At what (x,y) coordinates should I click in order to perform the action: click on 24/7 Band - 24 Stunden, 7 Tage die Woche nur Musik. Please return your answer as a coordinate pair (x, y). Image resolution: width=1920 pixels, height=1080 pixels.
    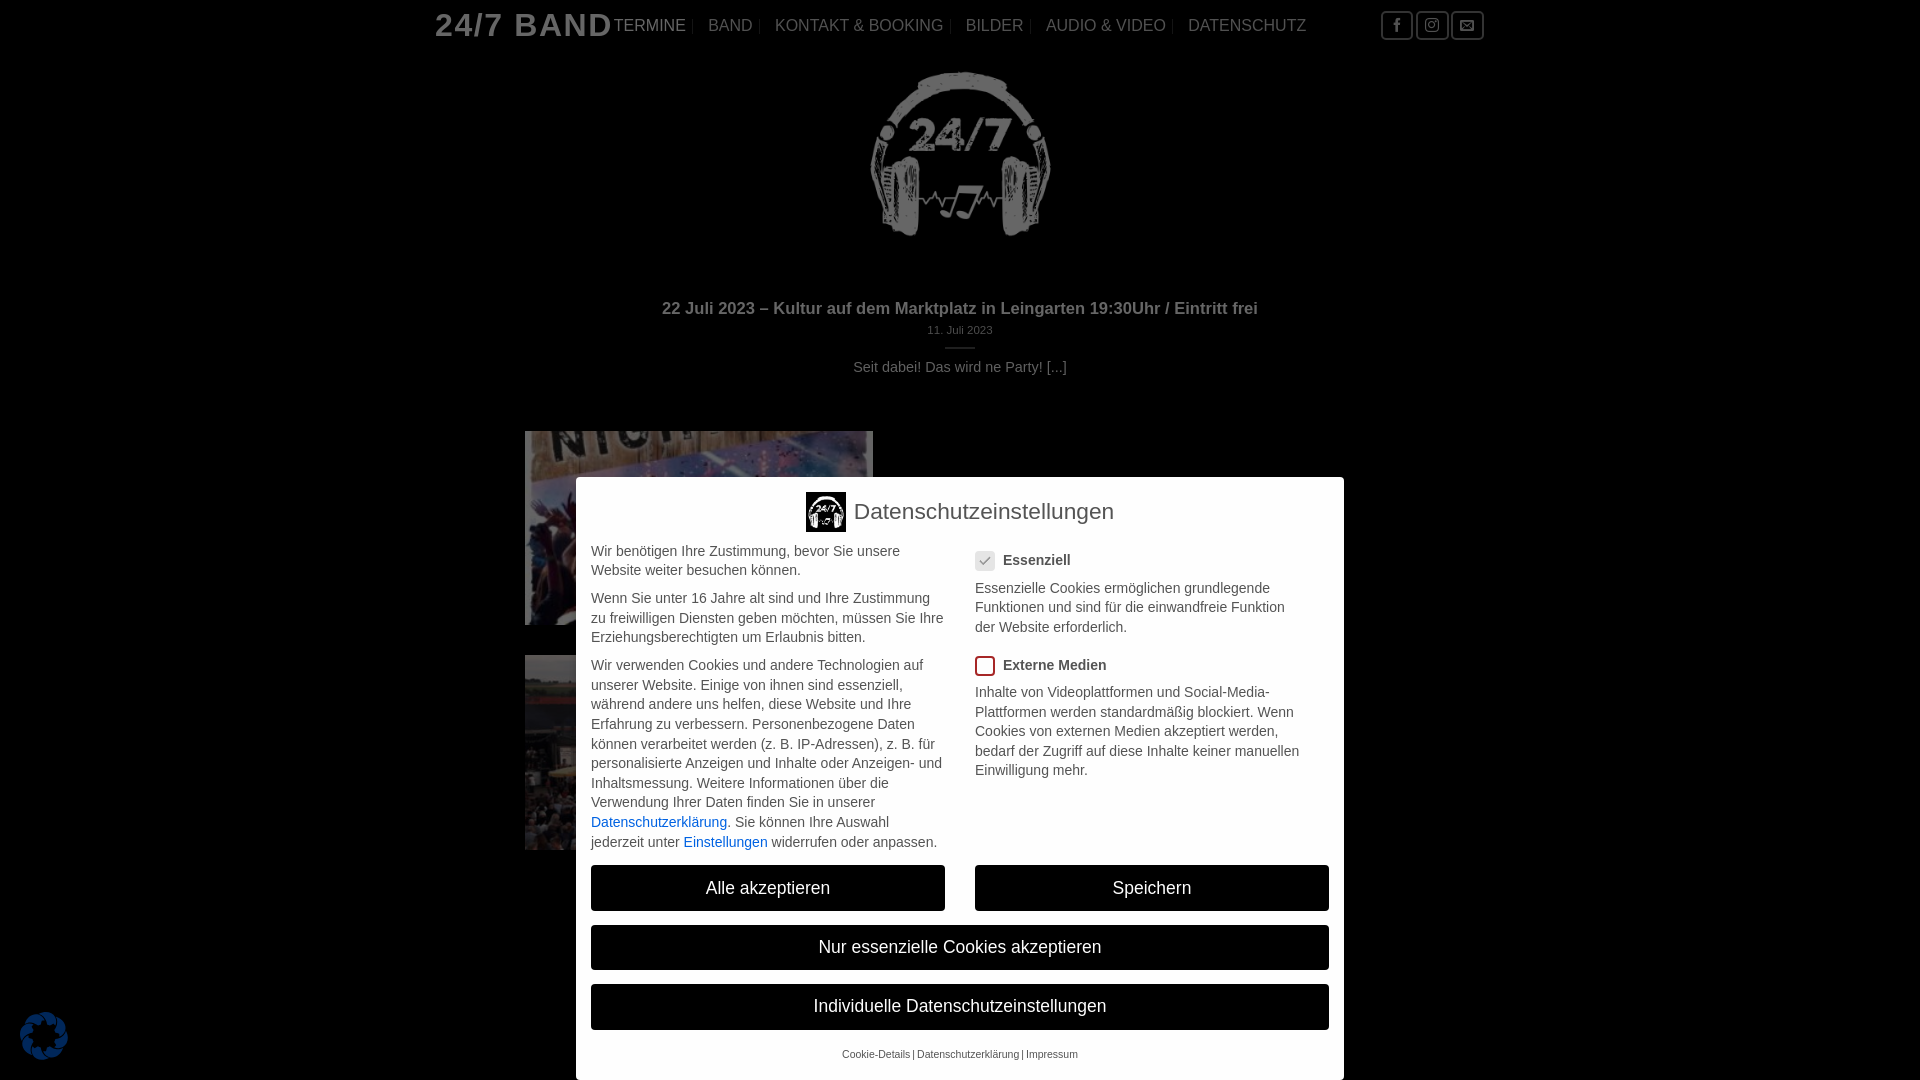
    Looking at the image, I should click on (960, 154).